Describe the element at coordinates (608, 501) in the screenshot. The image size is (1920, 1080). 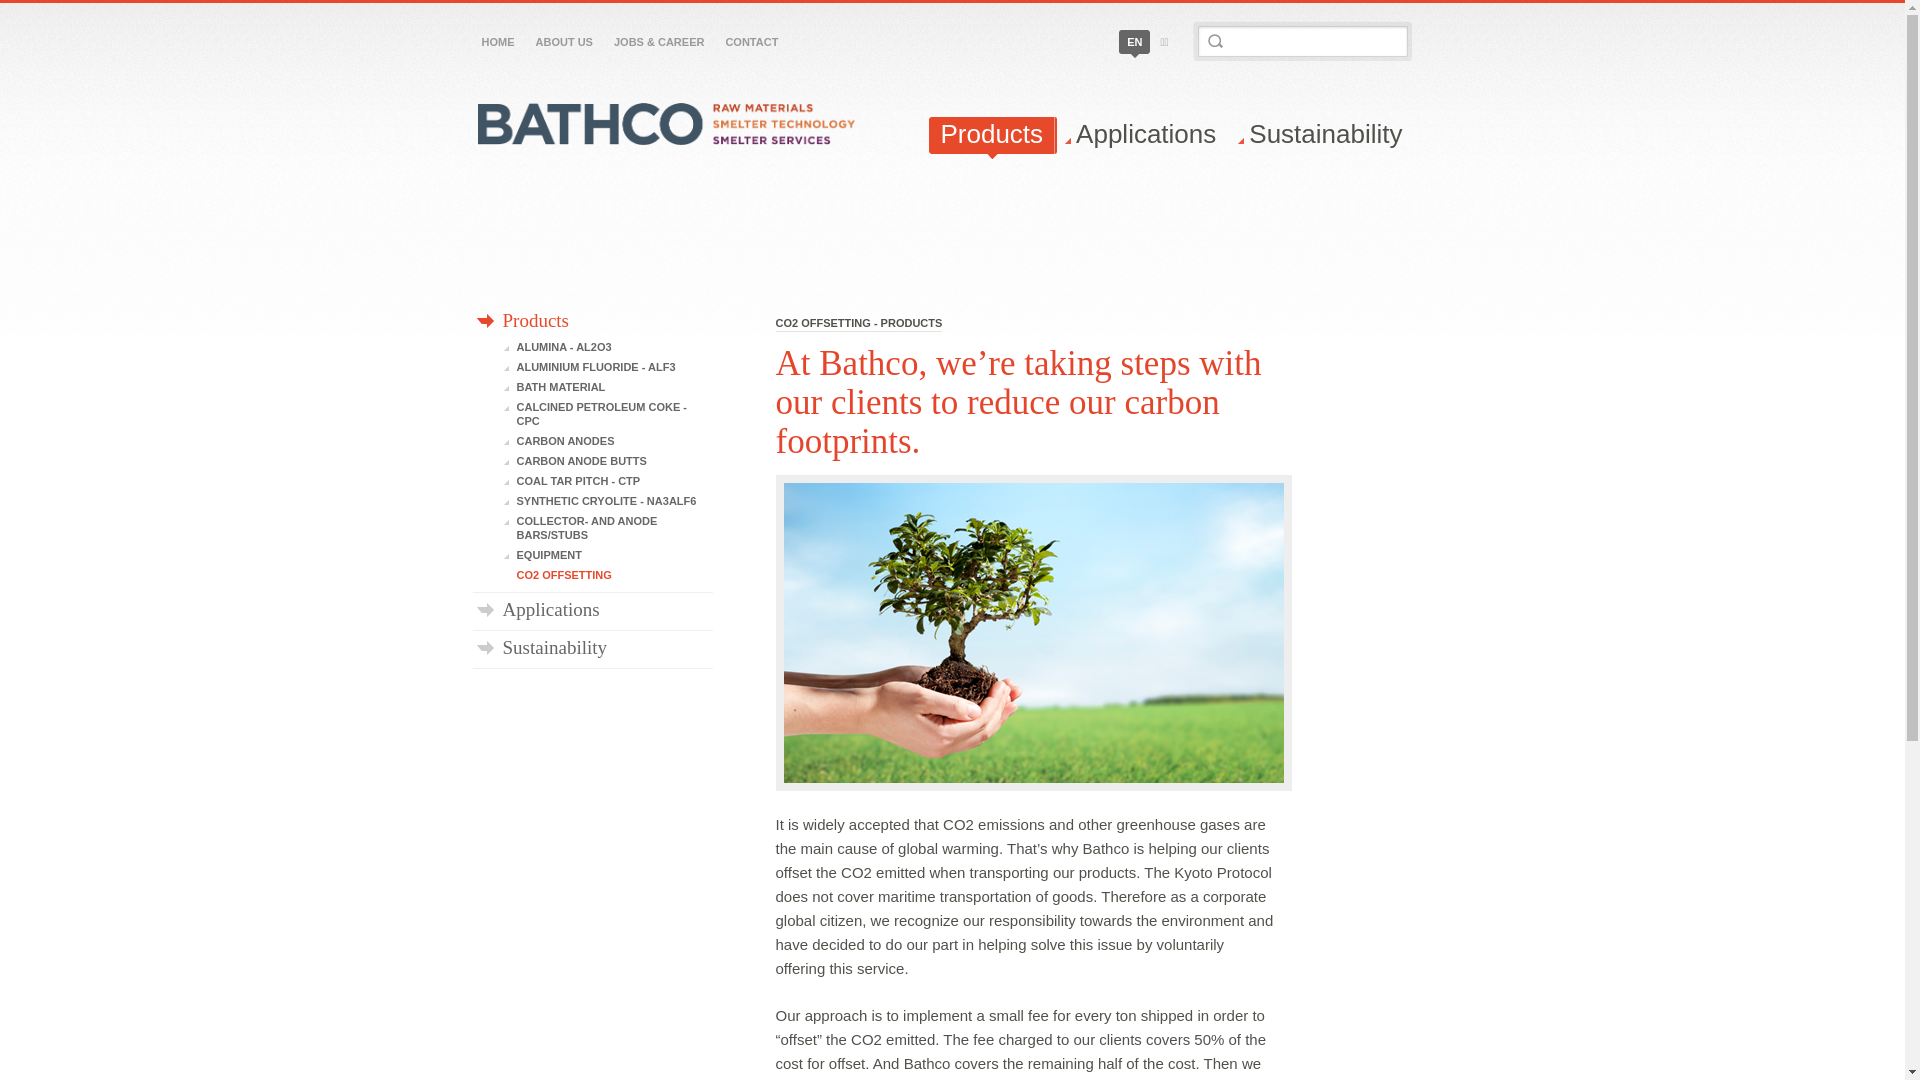
I see `SYNTHETIC CRYOLITE - NA3ALF6` at that location.